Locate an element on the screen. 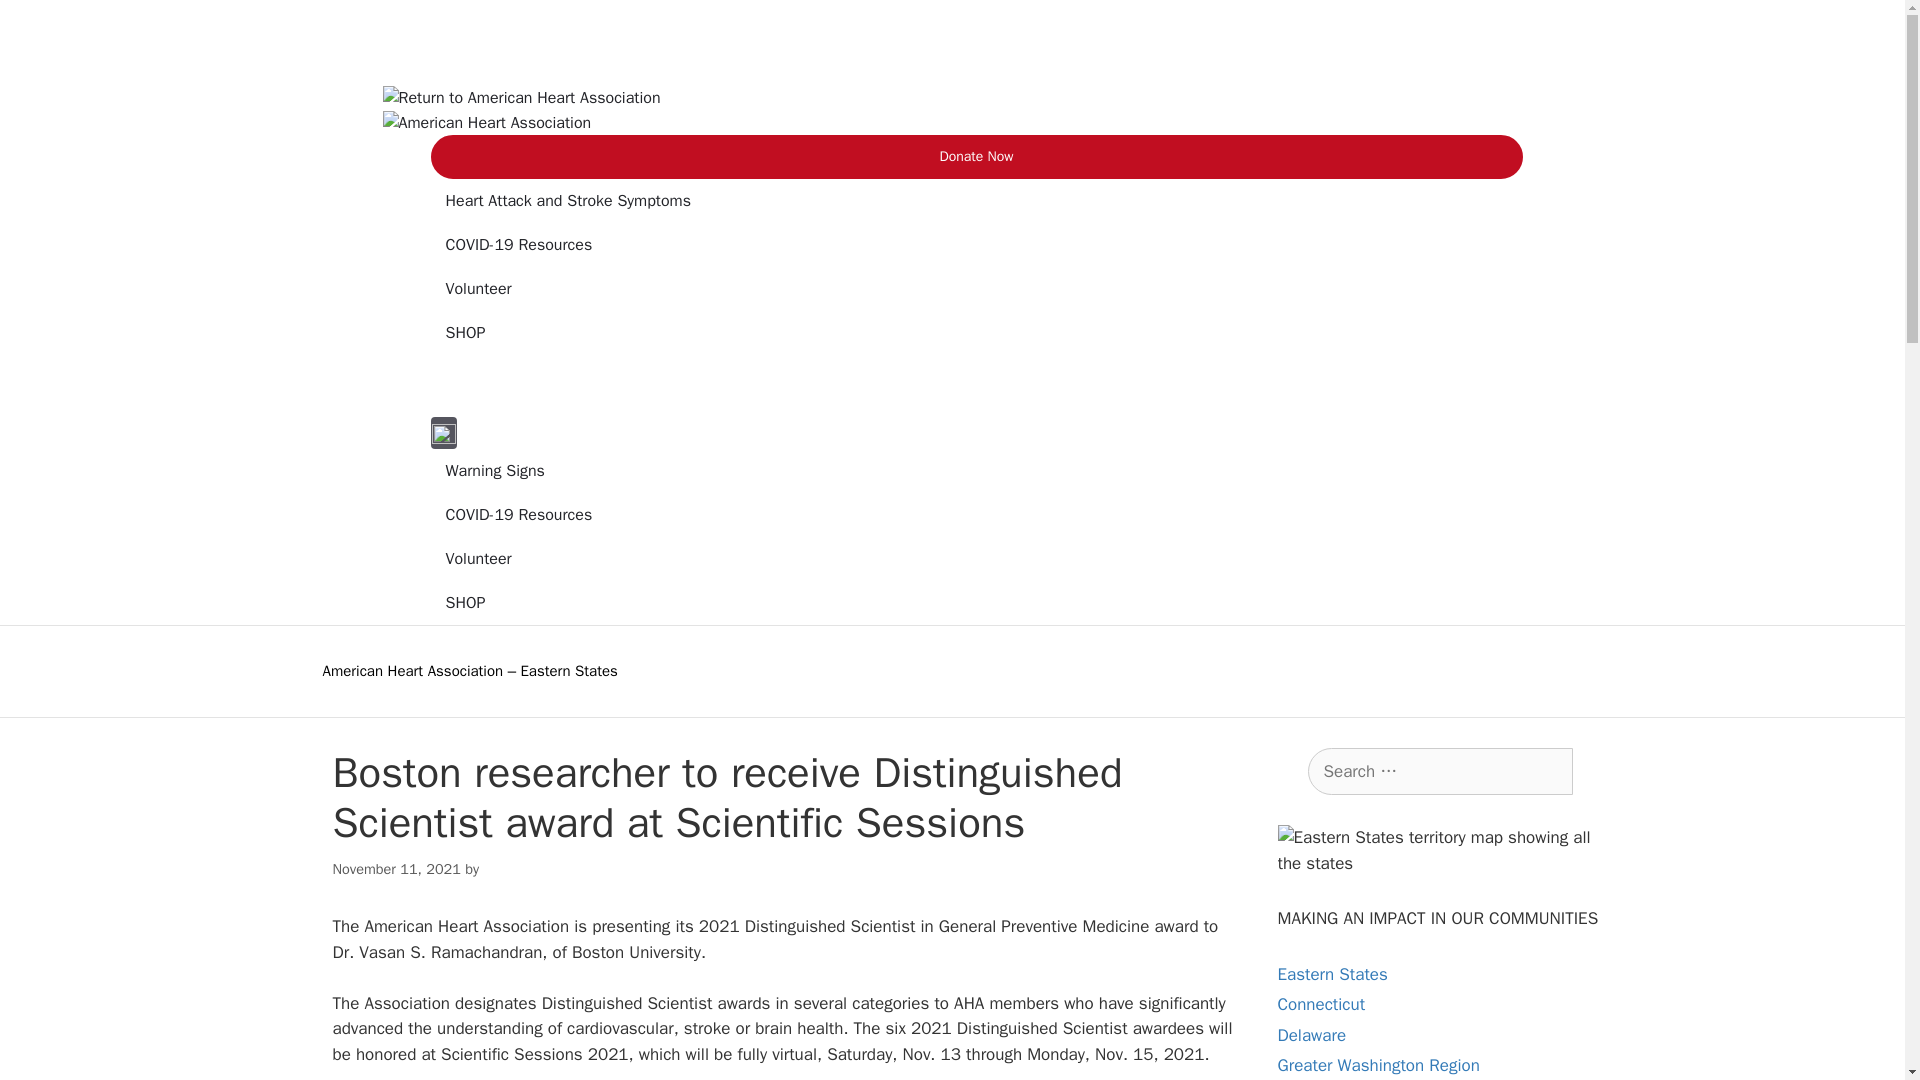  Volunteer is located at coordinates (976, 558).